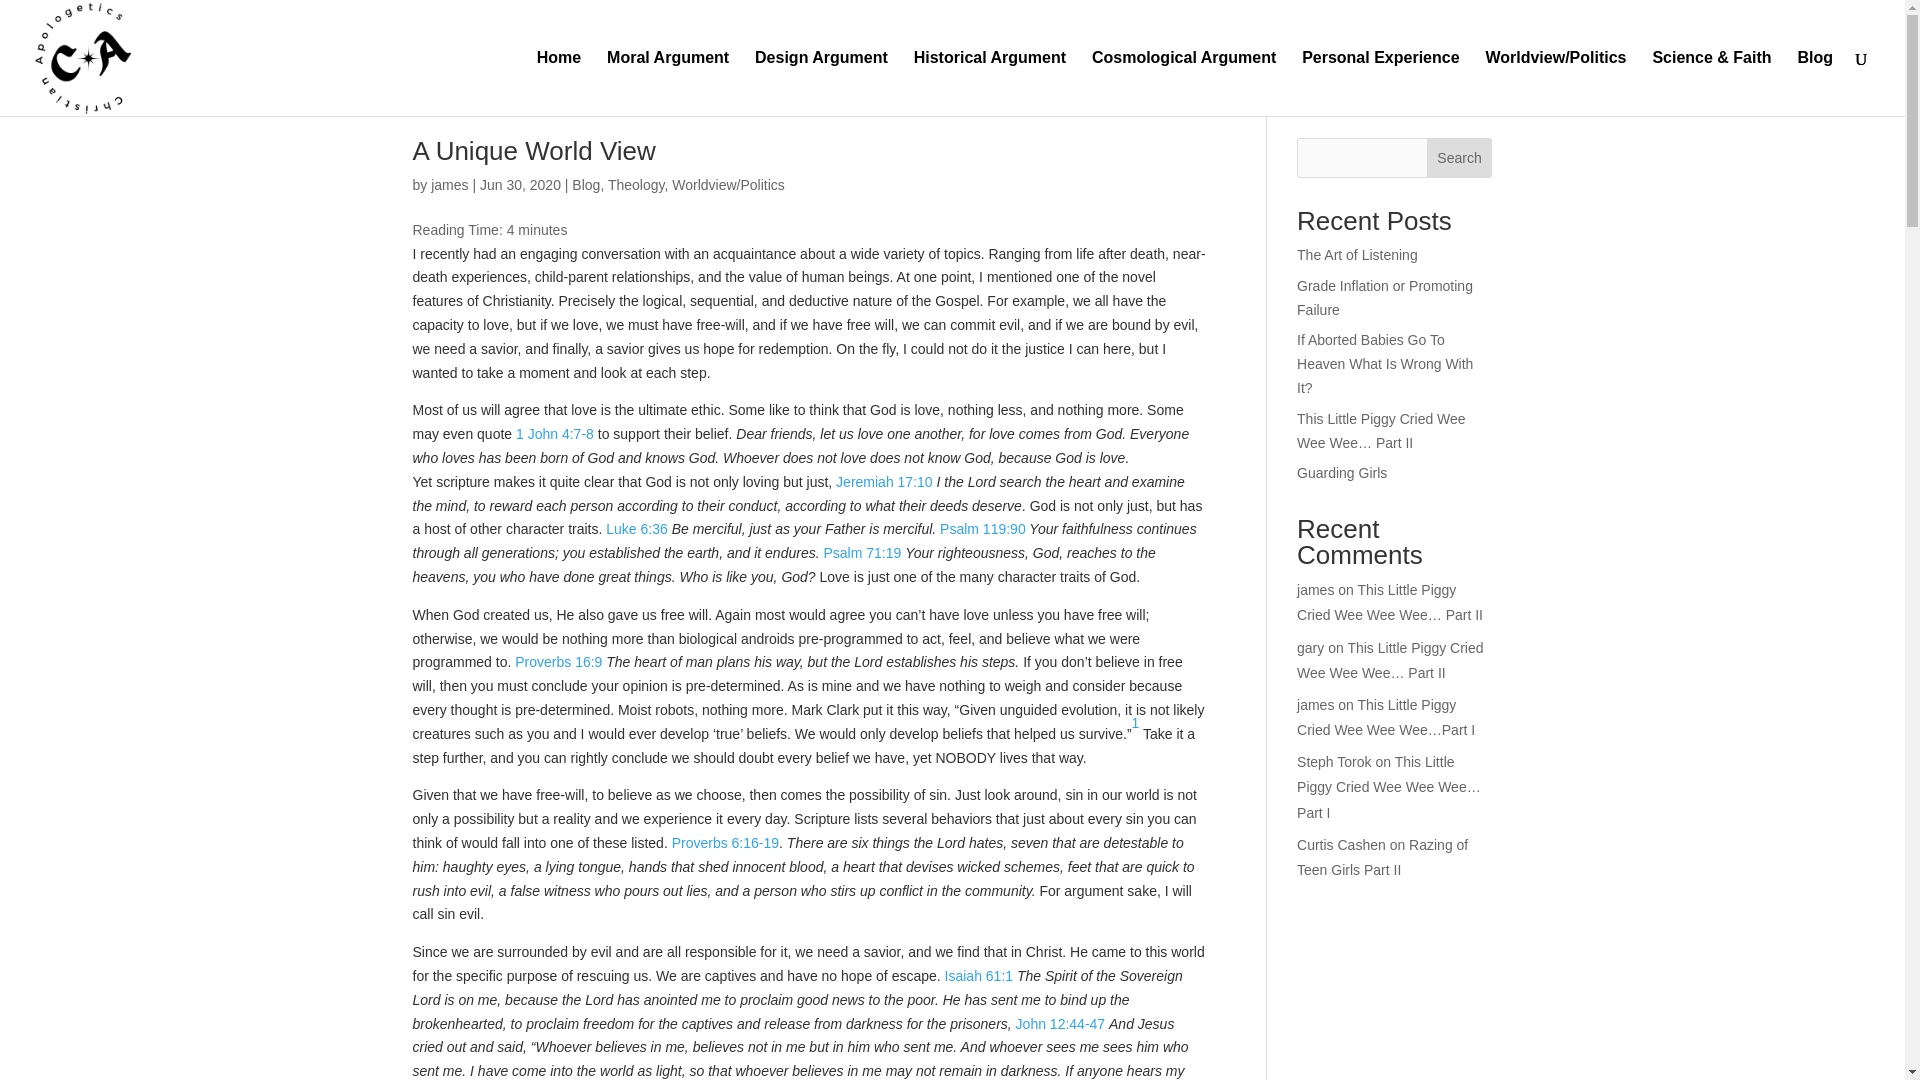 The height and width of the screenshot is (1080, 1920). Describe the element at coordinates (884, 482) in the screenshot. I see `Jeremiah 17:10` at that location.